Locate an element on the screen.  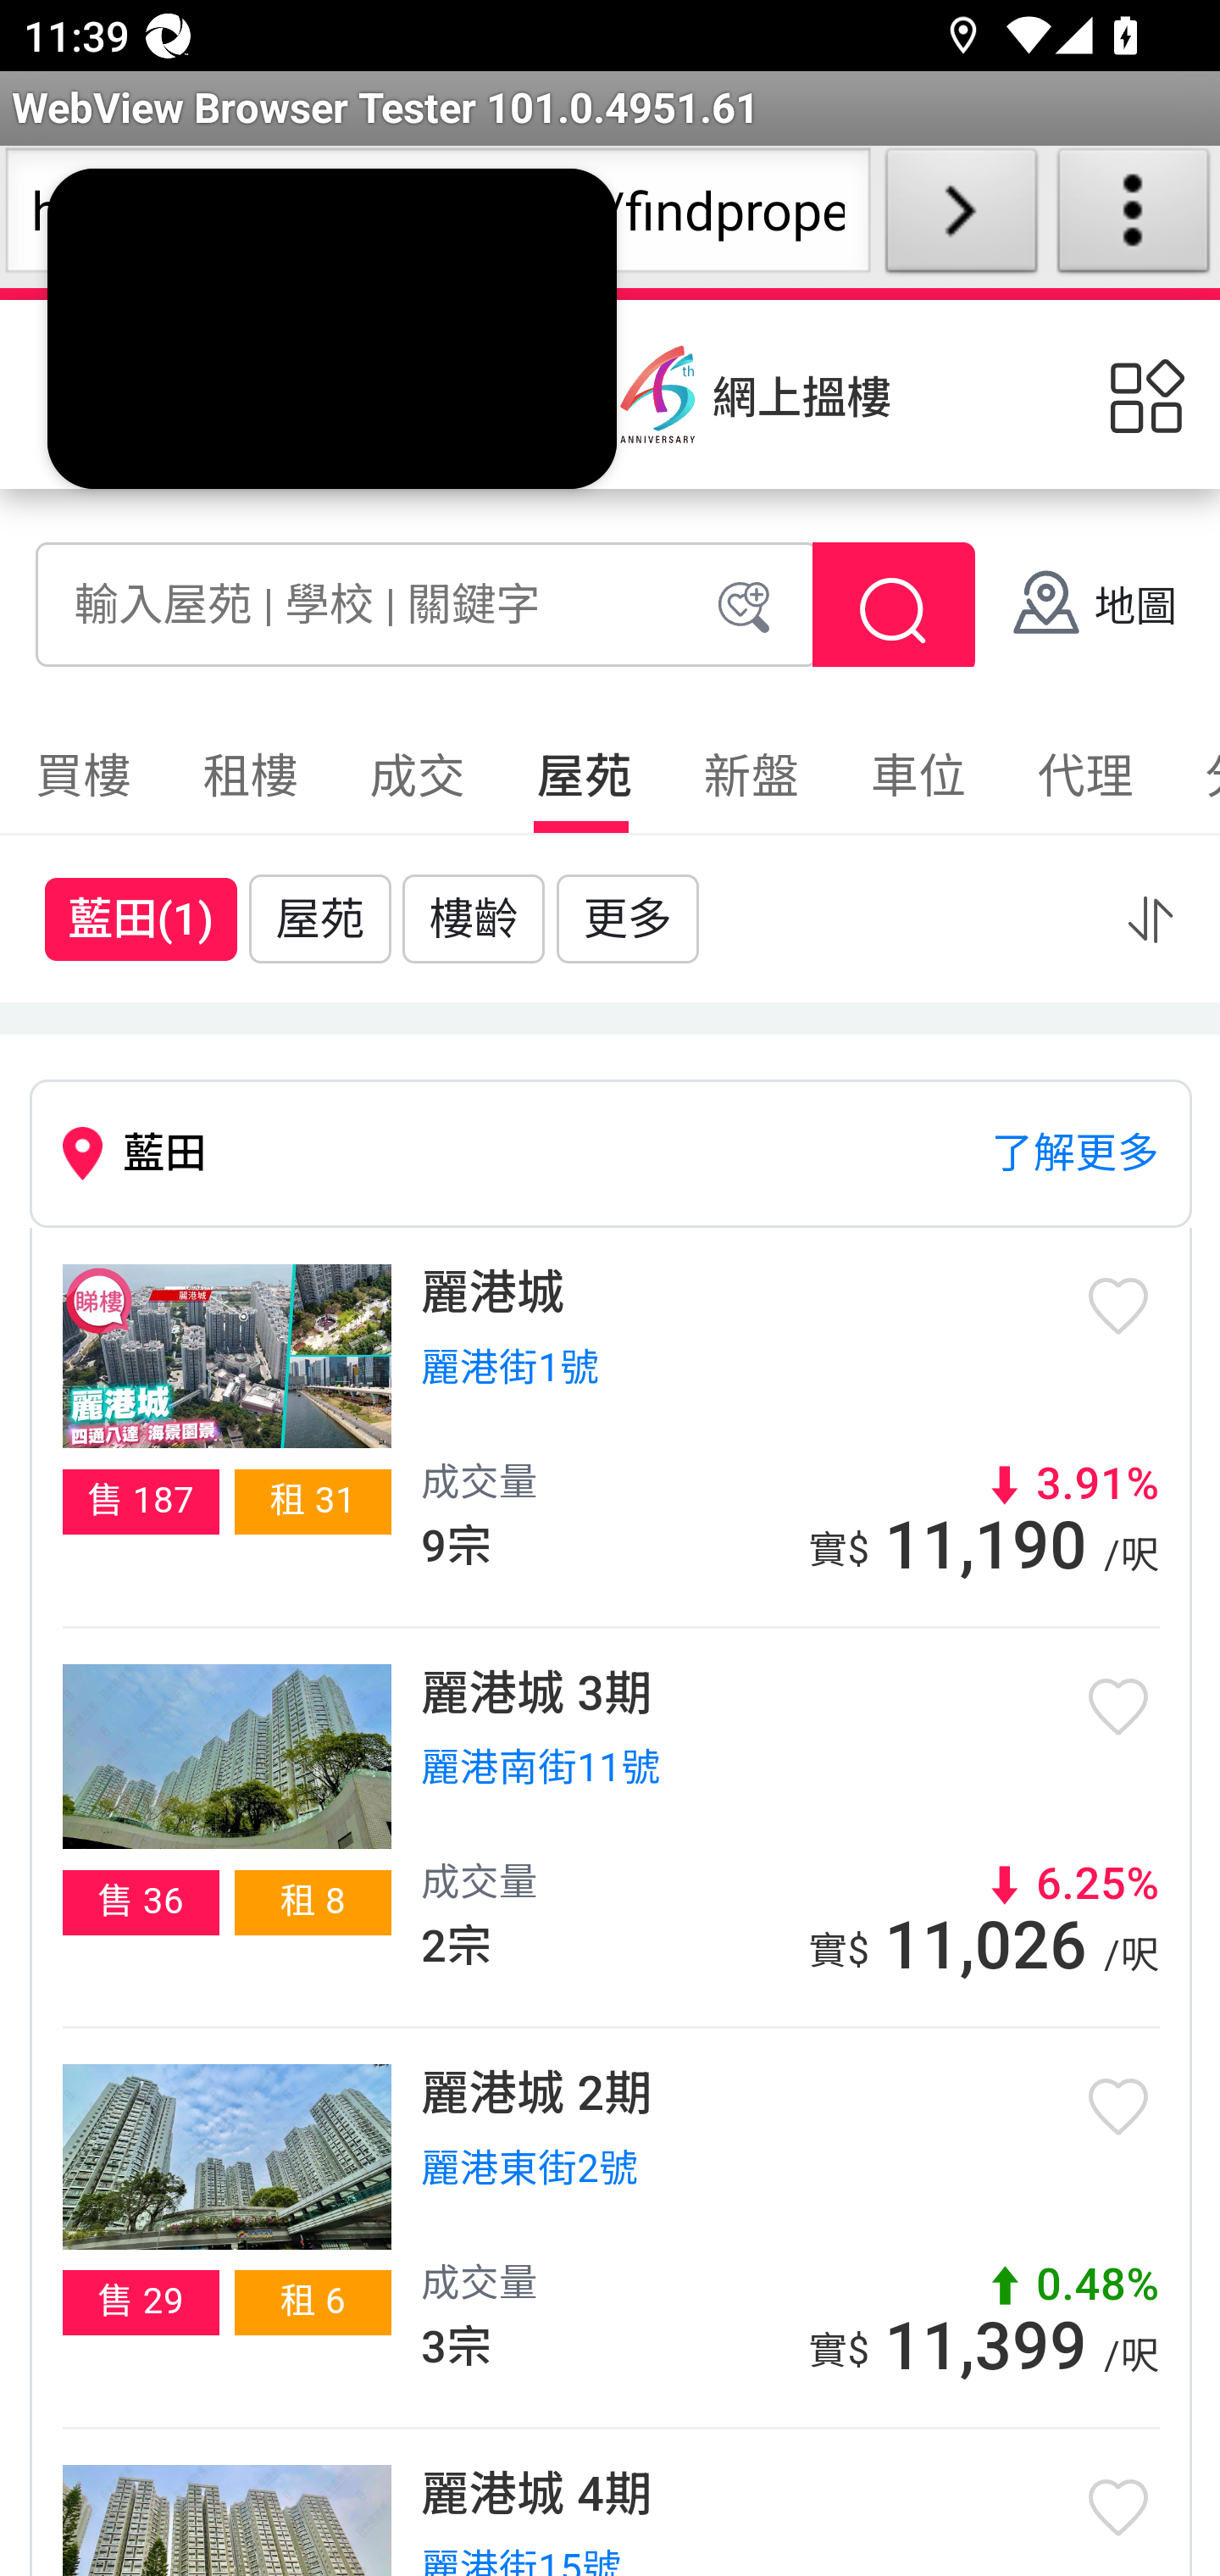
車位 is located at coordinates (918, 776).